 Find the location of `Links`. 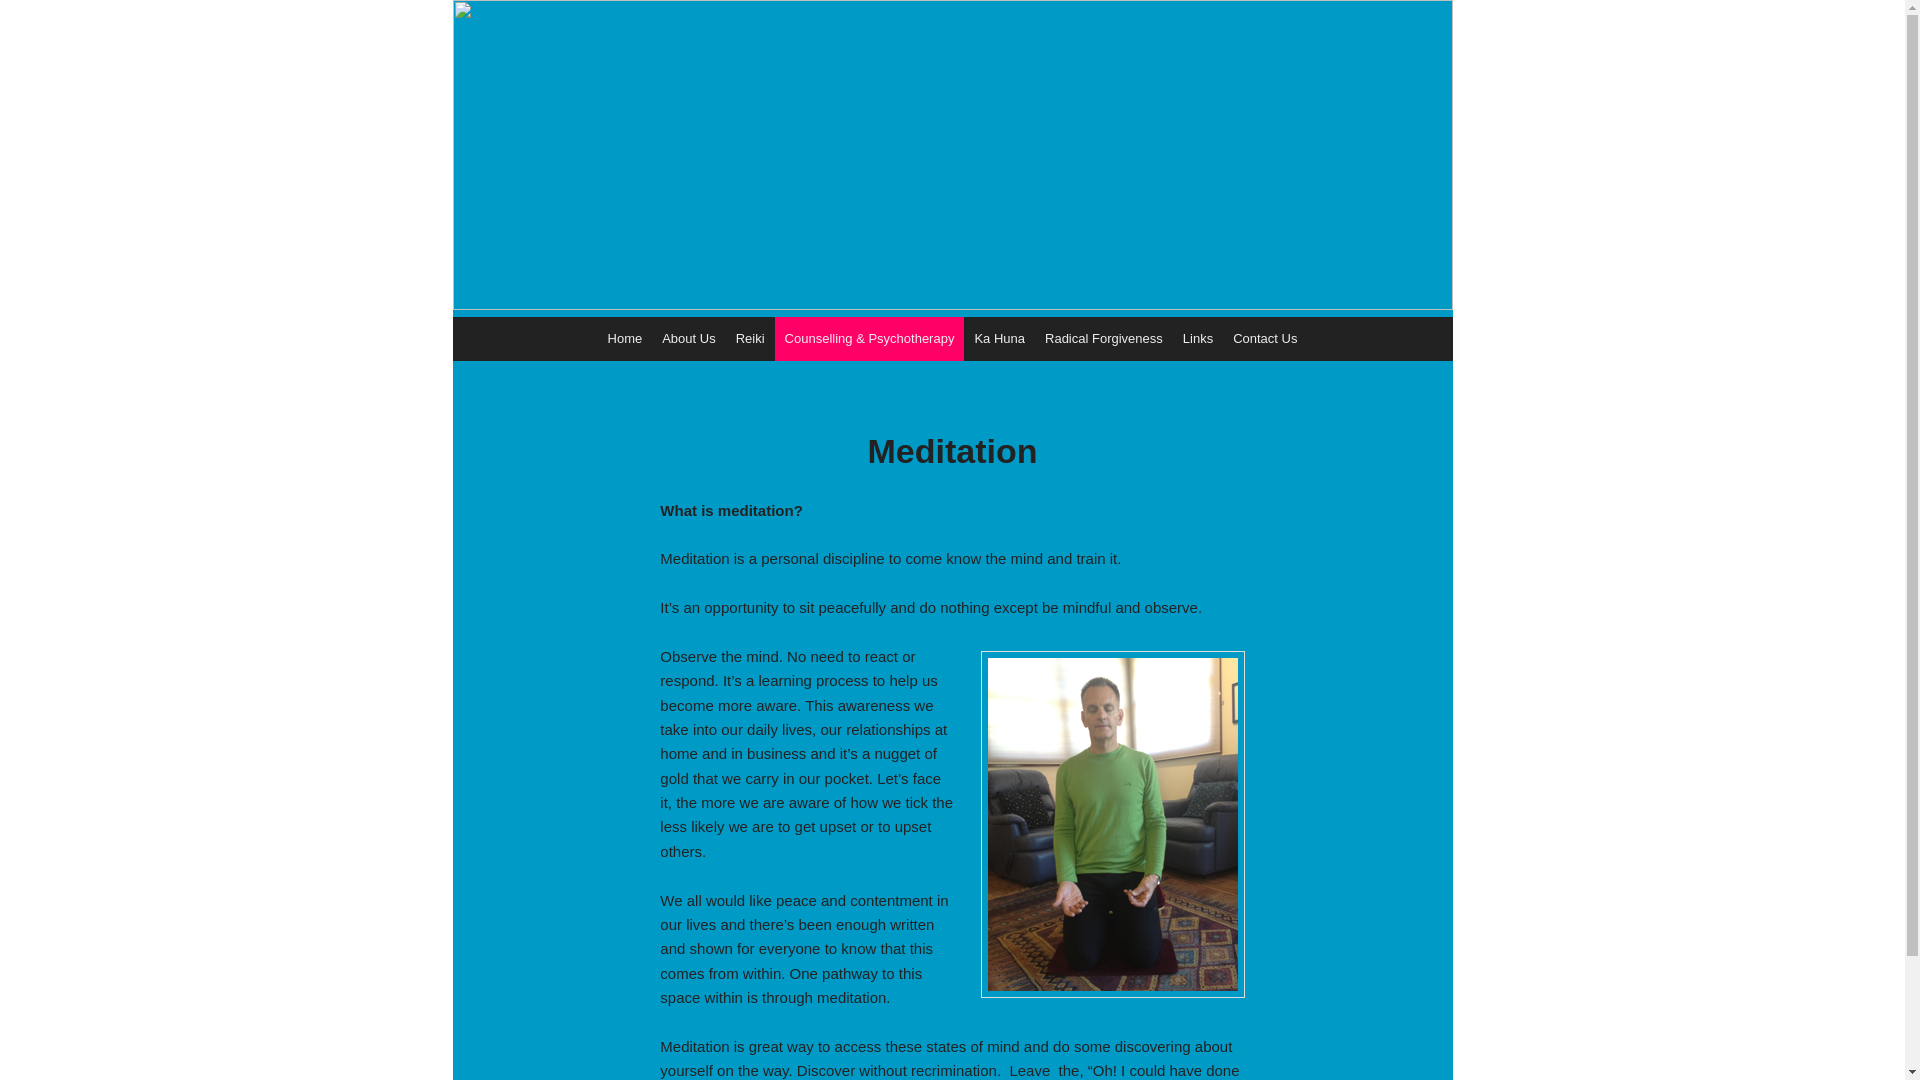

Links is located at coordinates (1198, 338).